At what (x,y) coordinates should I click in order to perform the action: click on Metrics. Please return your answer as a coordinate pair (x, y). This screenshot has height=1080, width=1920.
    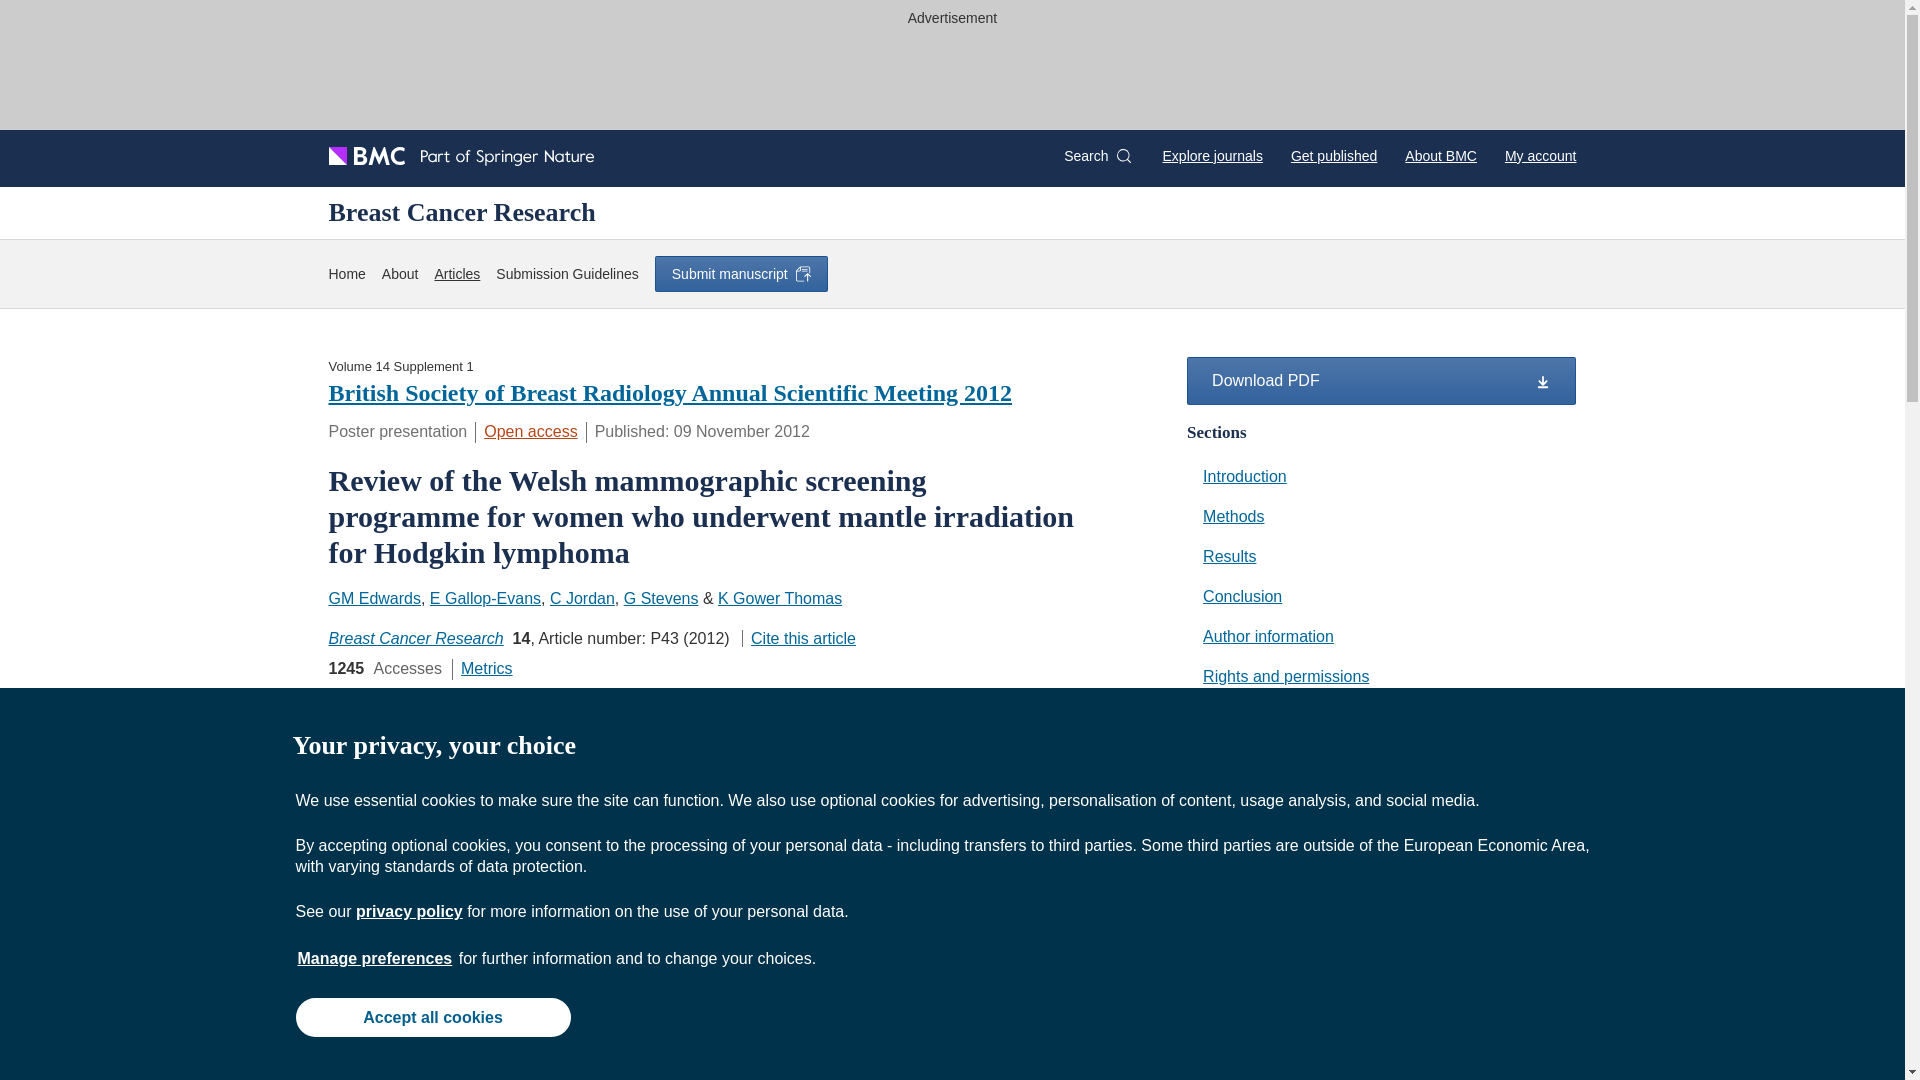
    Looking at the image, I should click on (486, 668).